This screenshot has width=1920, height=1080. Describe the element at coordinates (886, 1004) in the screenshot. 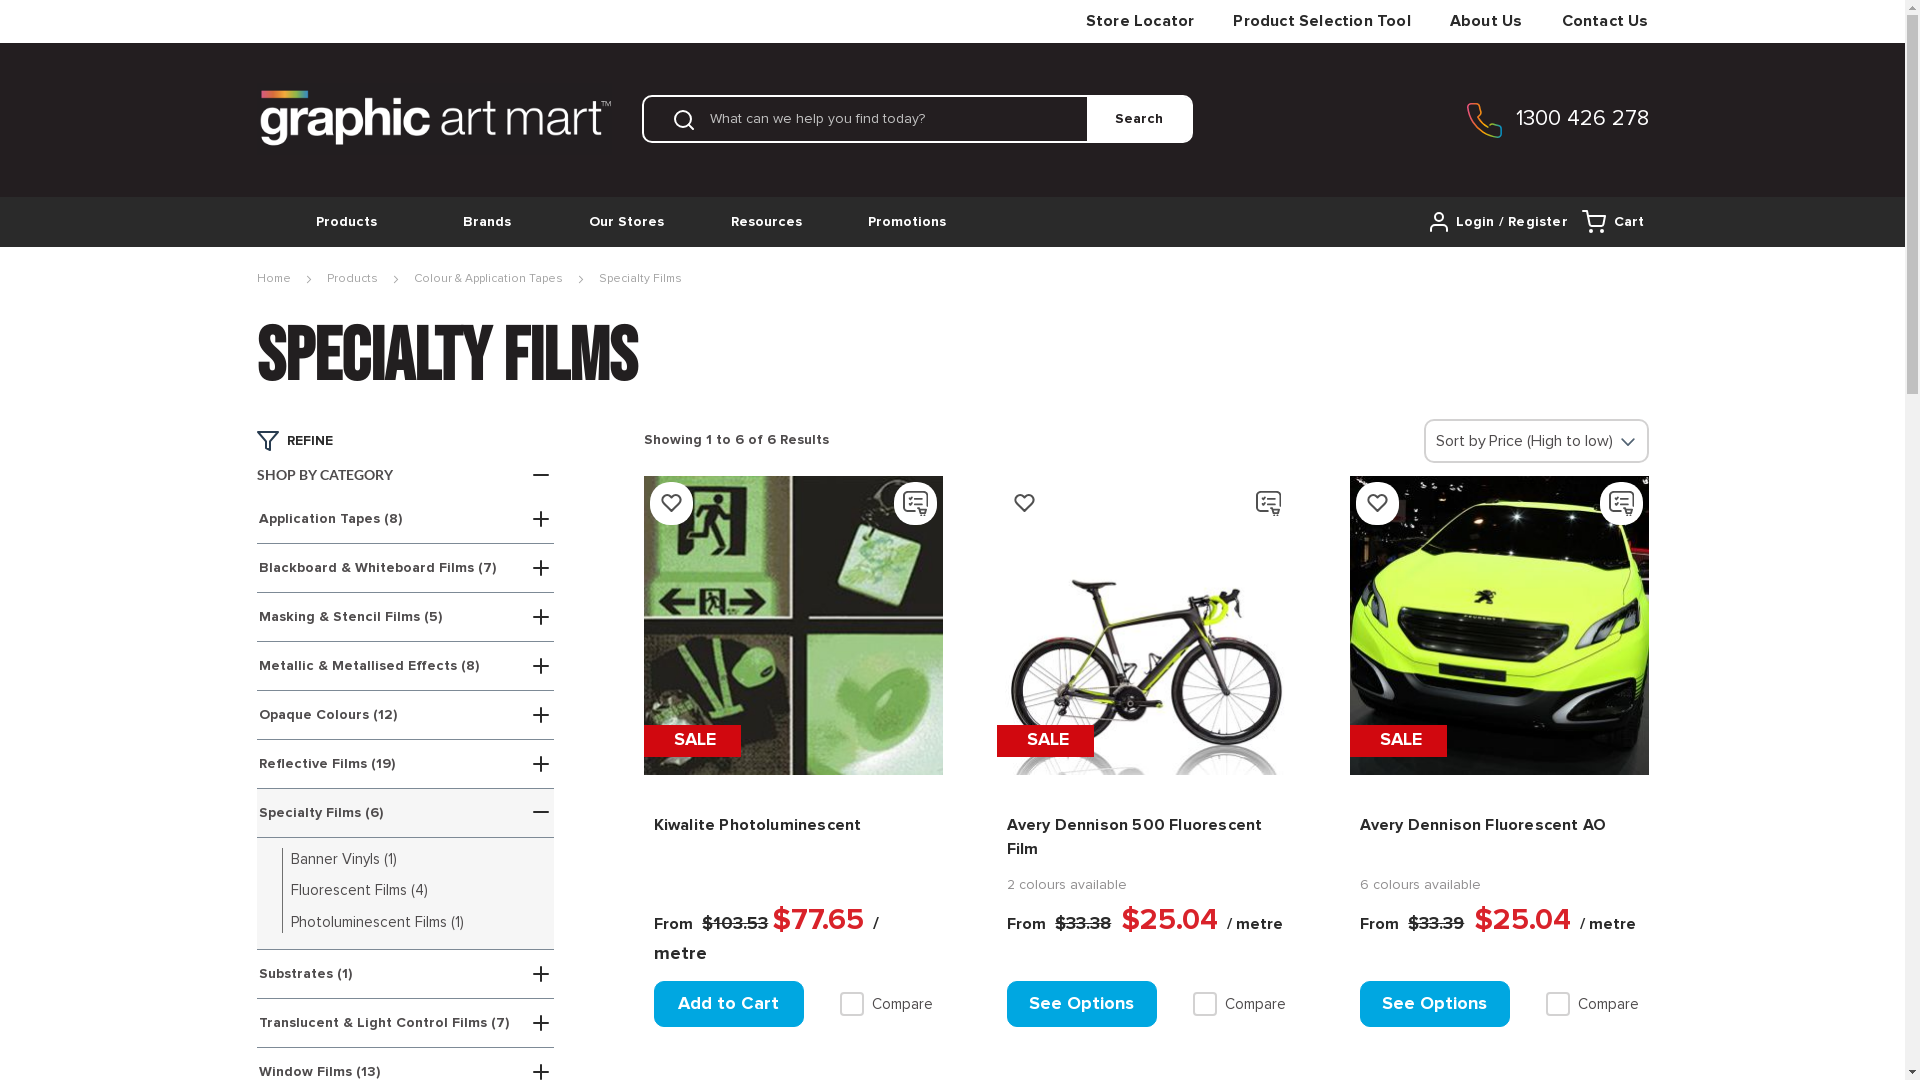

I see `Compare` at that location.